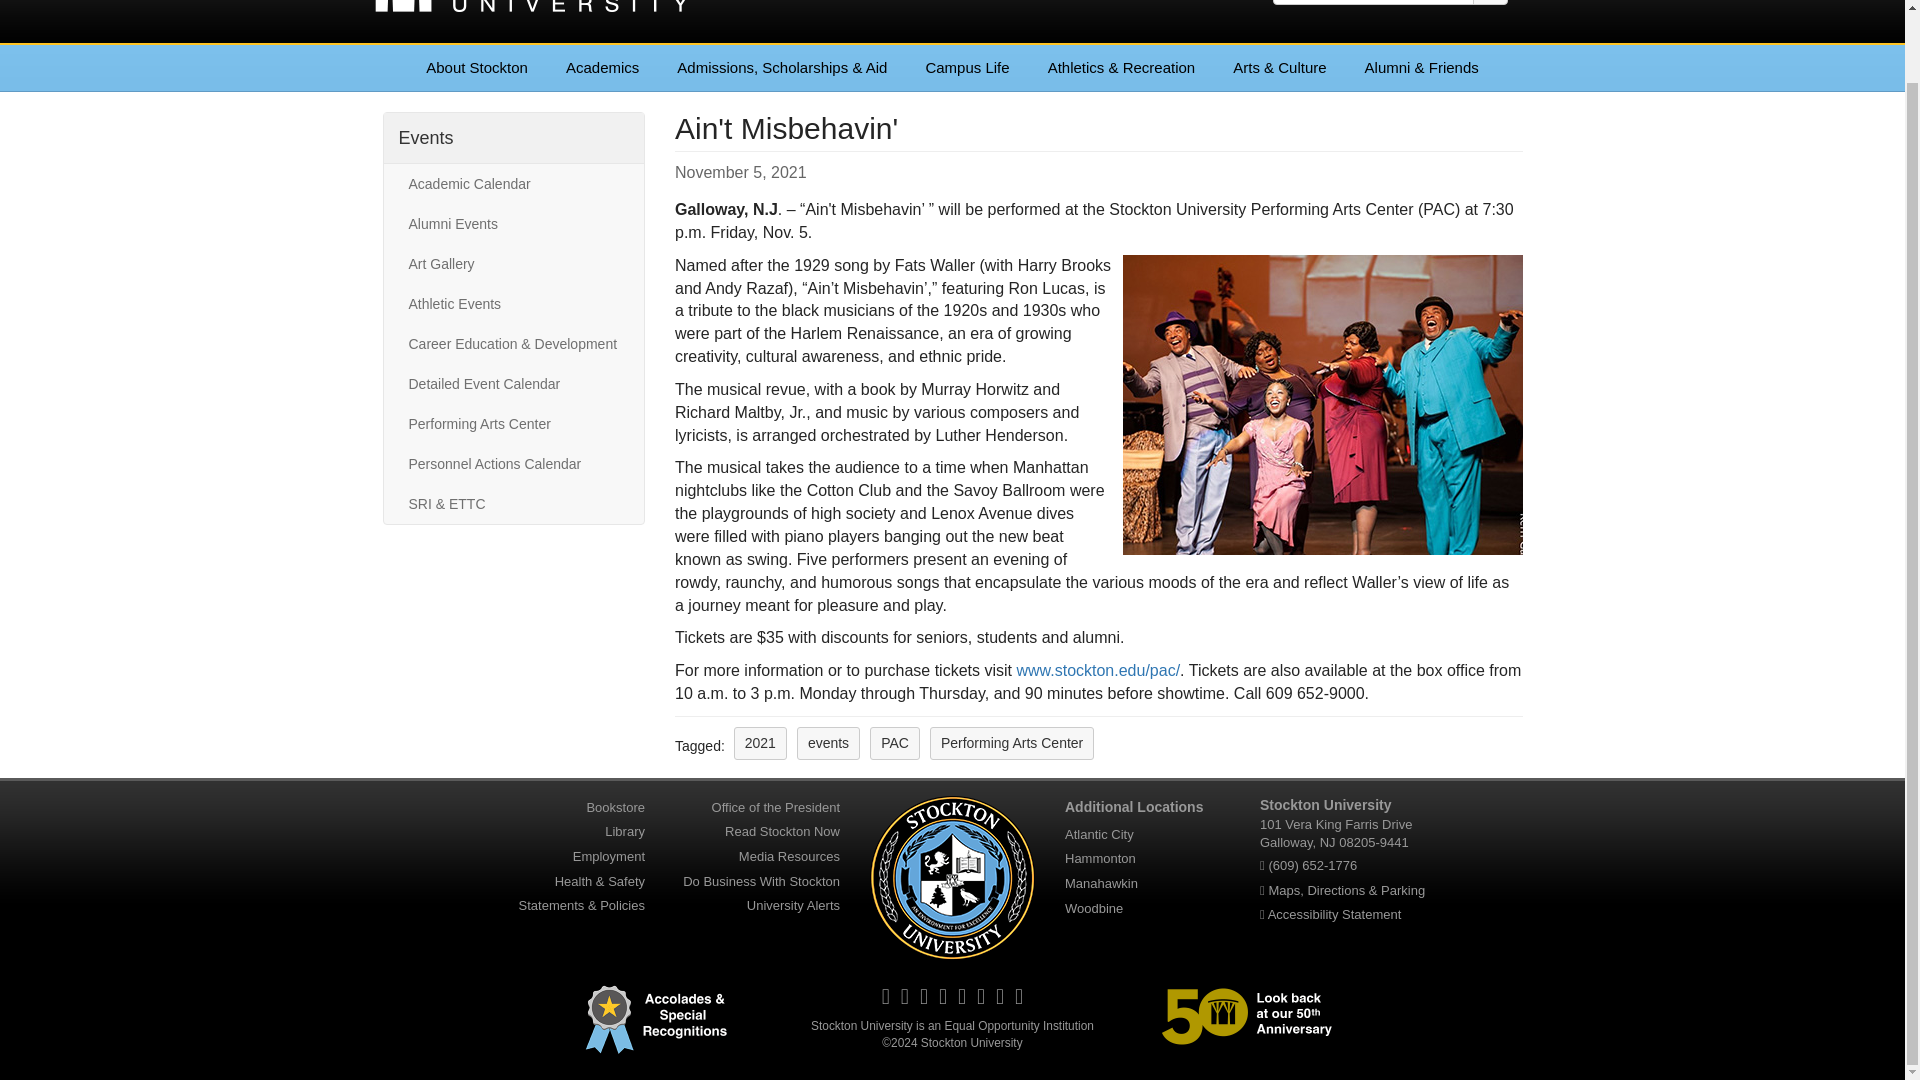  Describe the element at coordinates (1012, 743) in the screenshot. I see `Performing Arts Center` at that location.